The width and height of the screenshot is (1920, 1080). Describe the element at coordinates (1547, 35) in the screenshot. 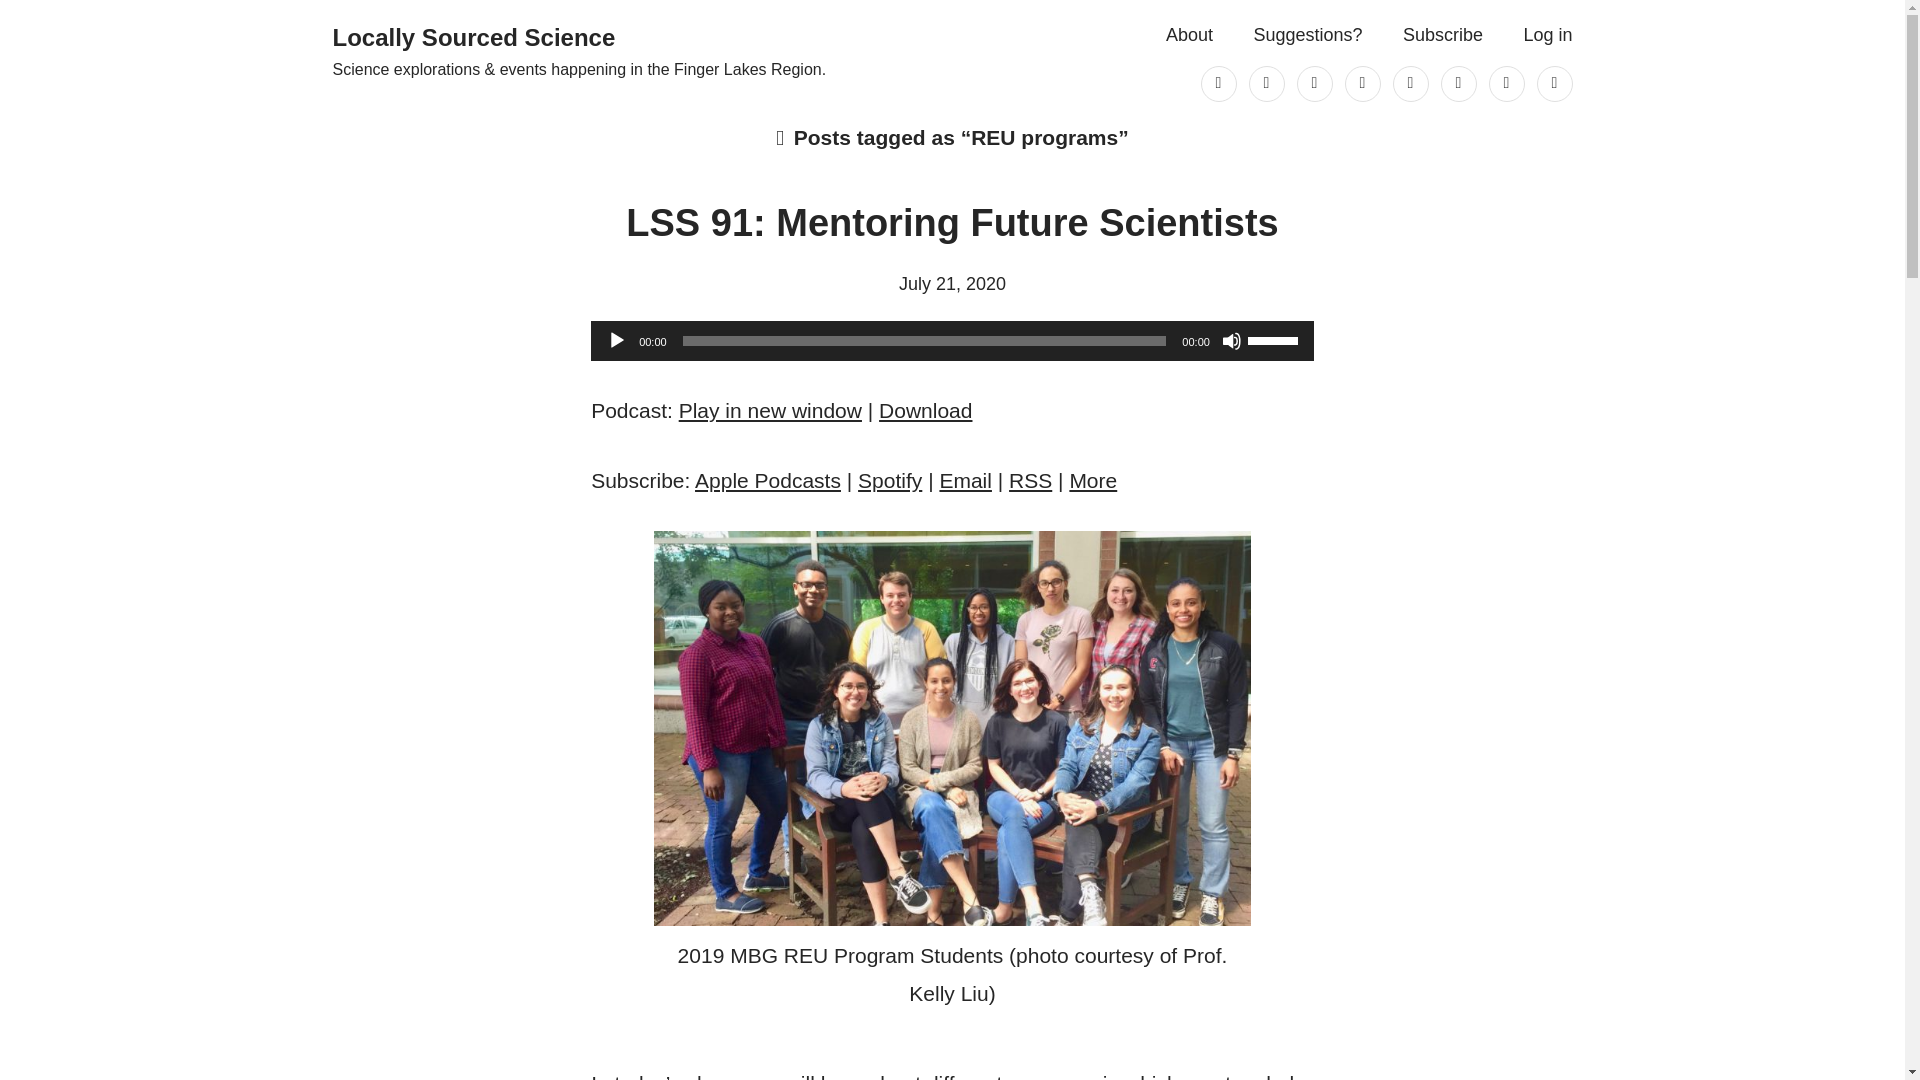

I see `Log in` at that location.